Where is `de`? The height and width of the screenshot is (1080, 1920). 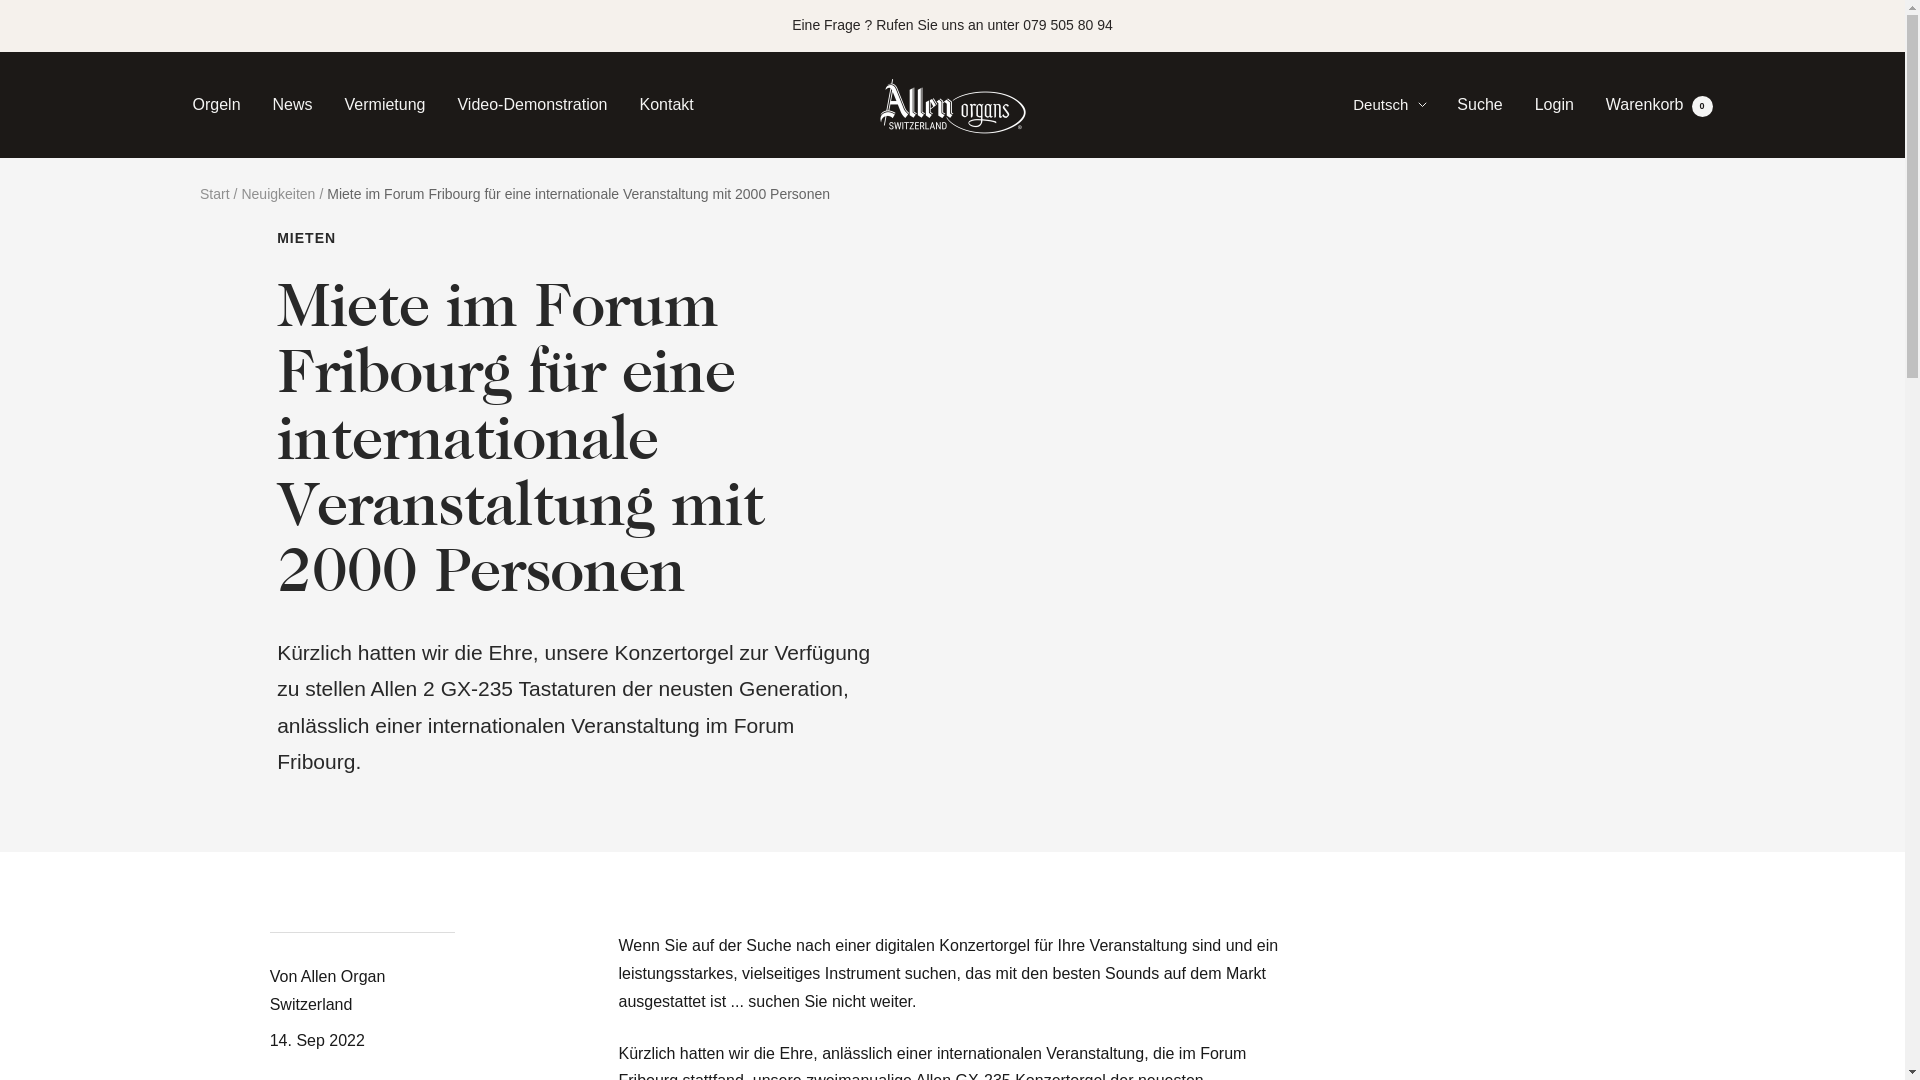 de is located at coordinates (1380, 210).